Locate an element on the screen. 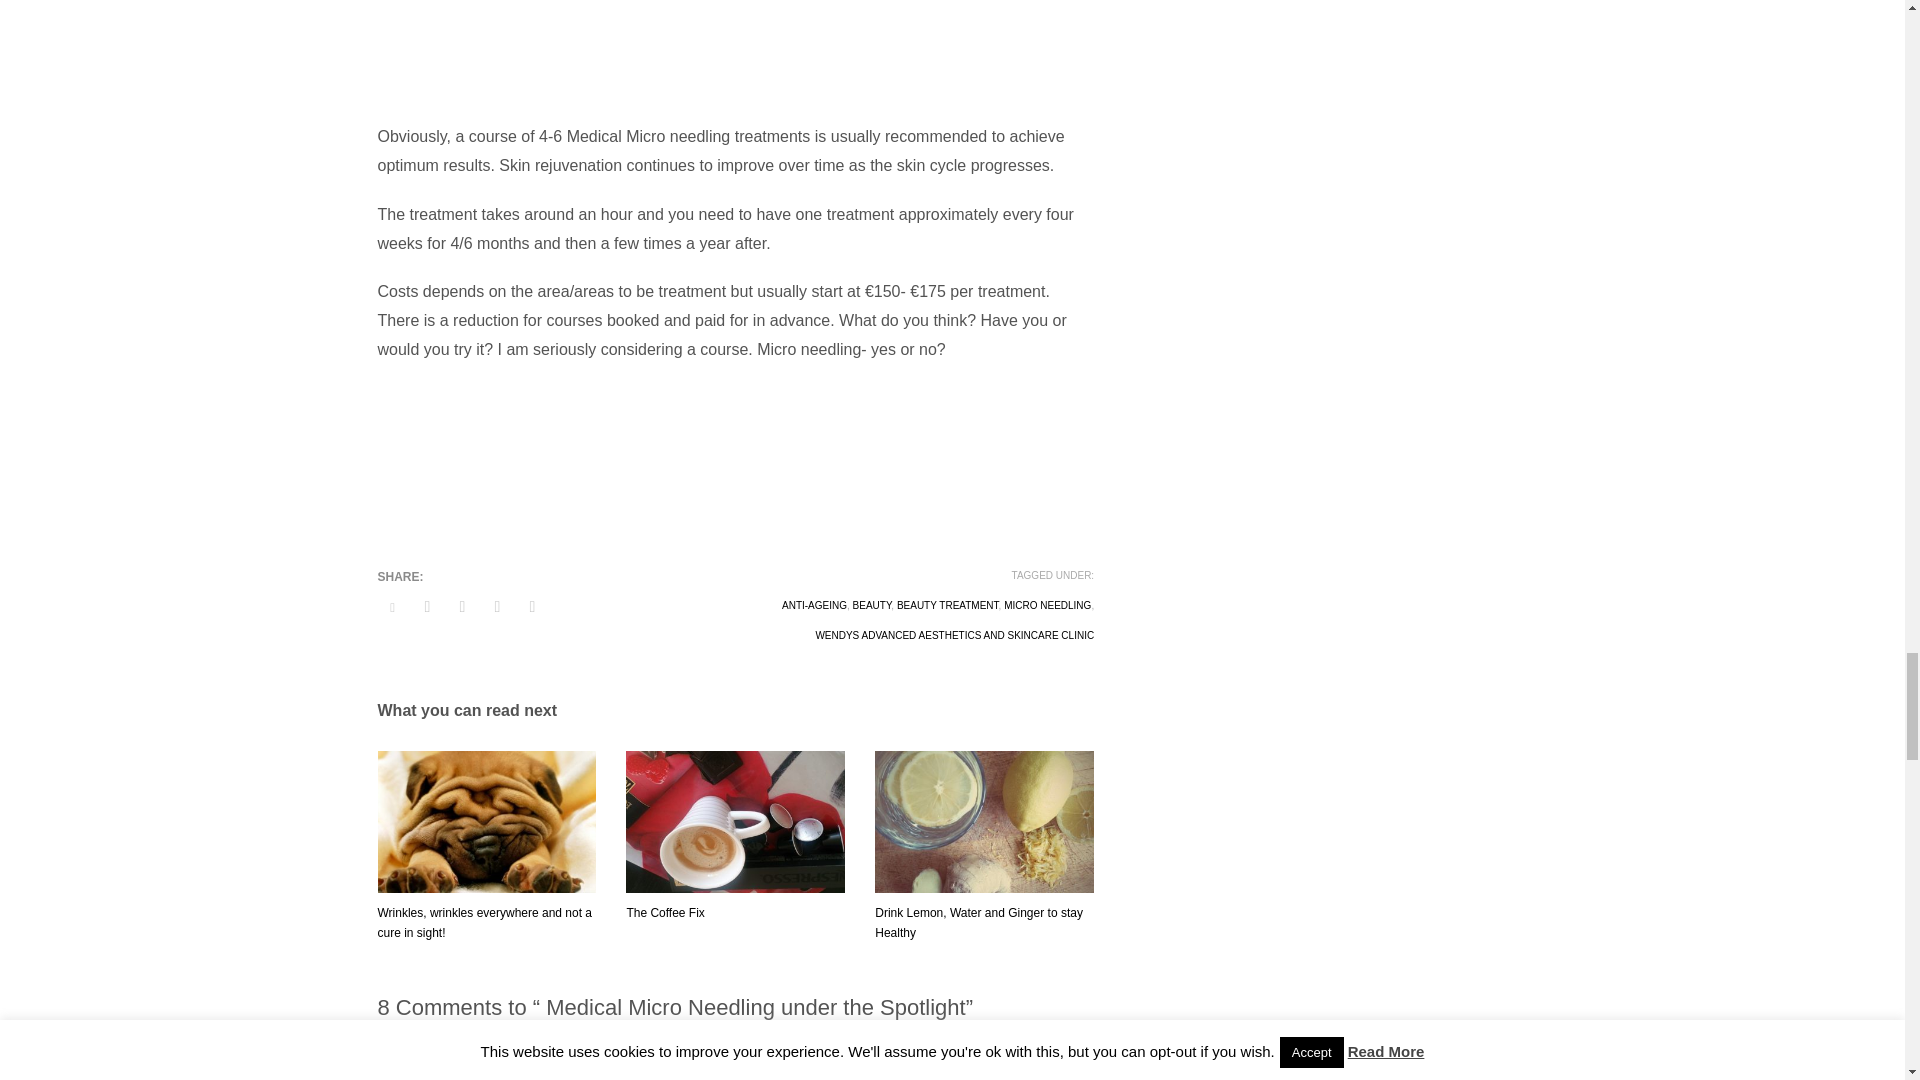  Coffee shot is located at coordinates (734, 822).